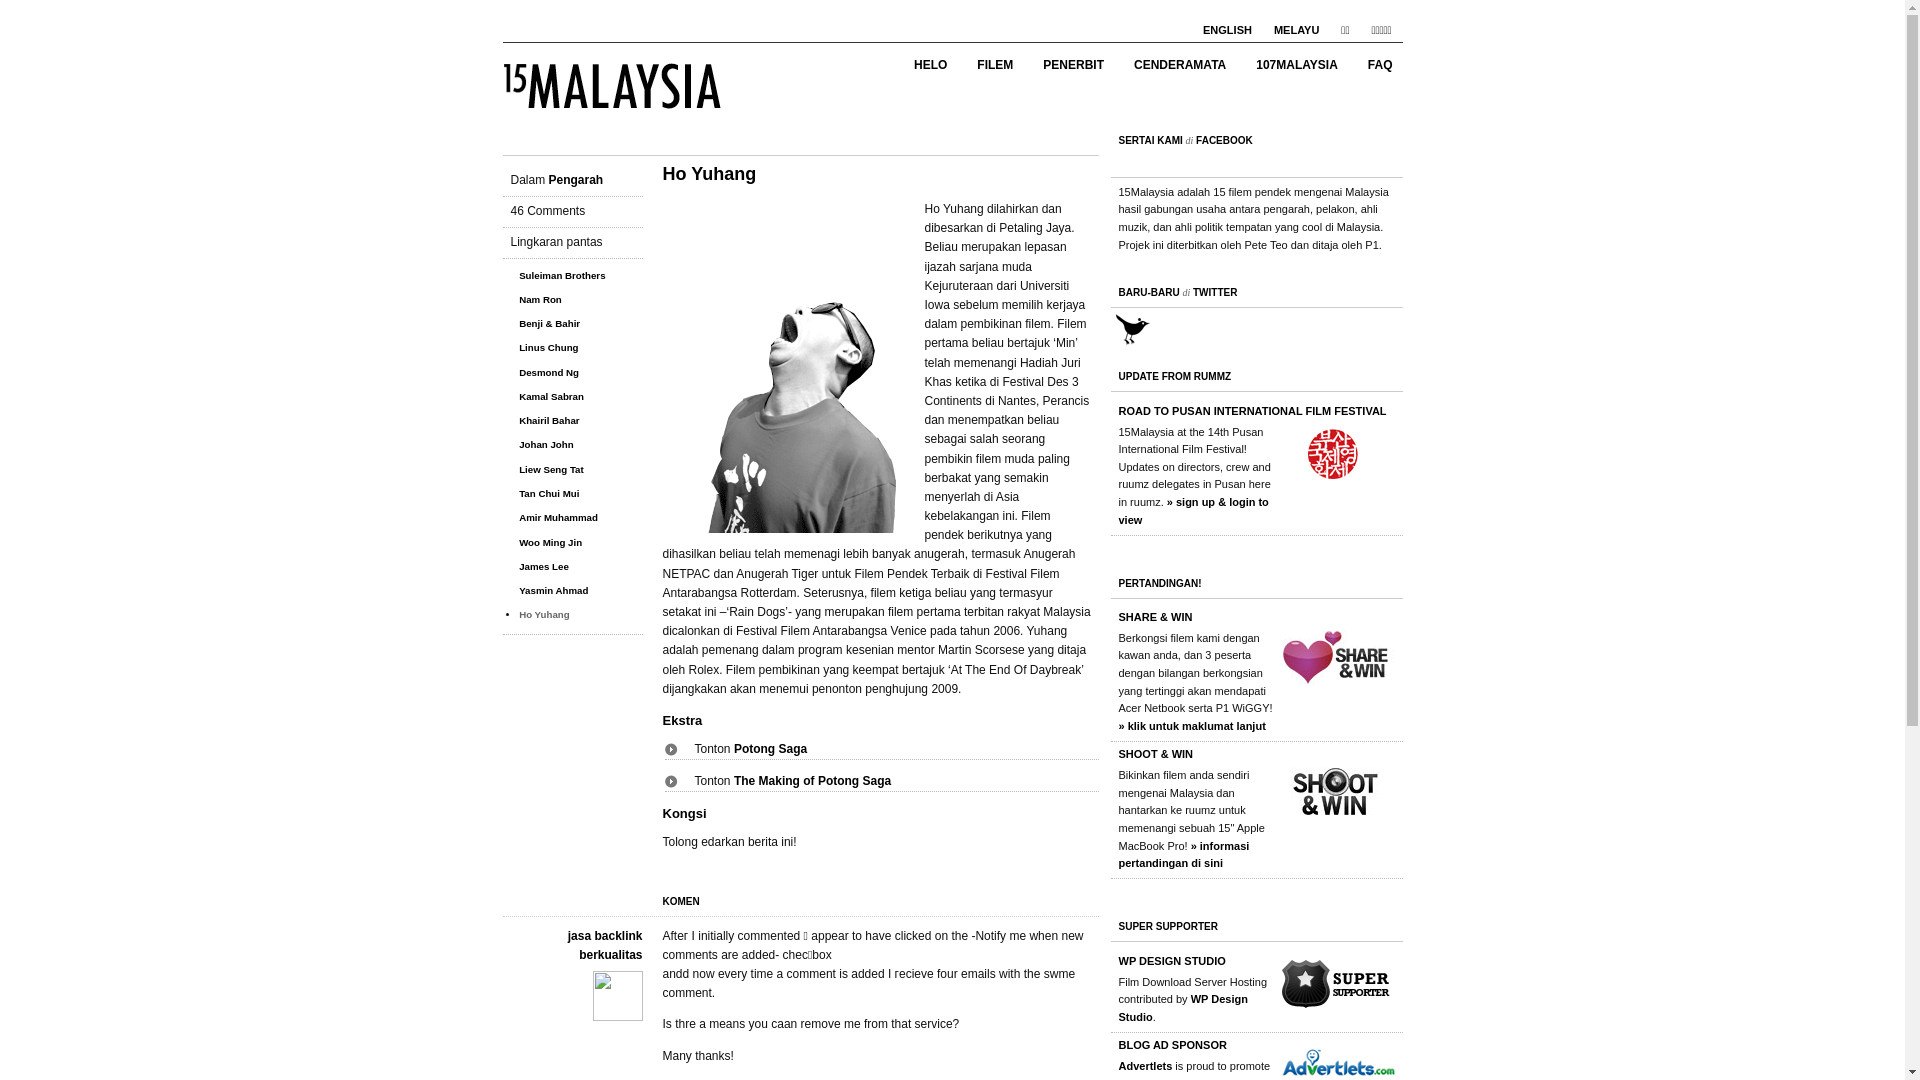 This screenshot has width=1920, height=1080. Describe the element at coordinates (770, 749) in the screenshot. I see `Potong Saga` at that location.